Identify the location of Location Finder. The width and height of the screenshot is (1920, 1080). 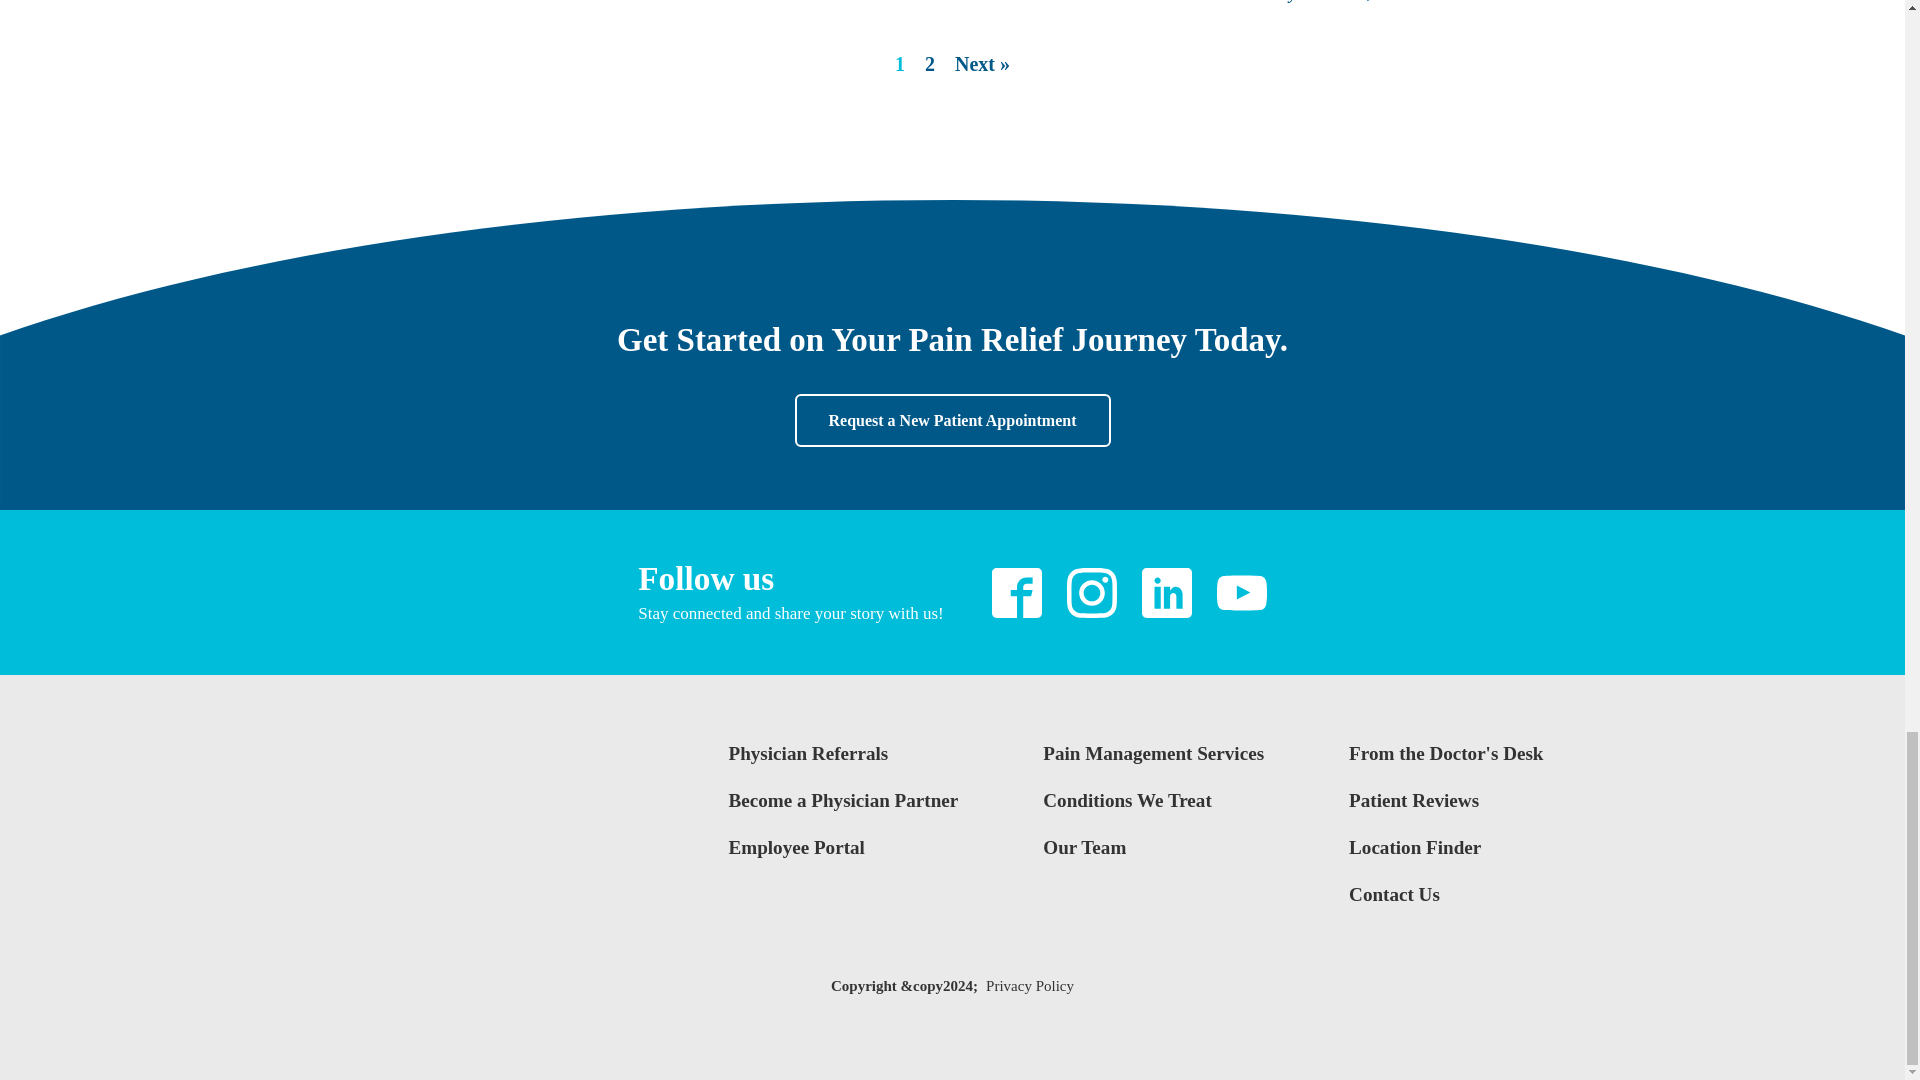
(1446, 856).